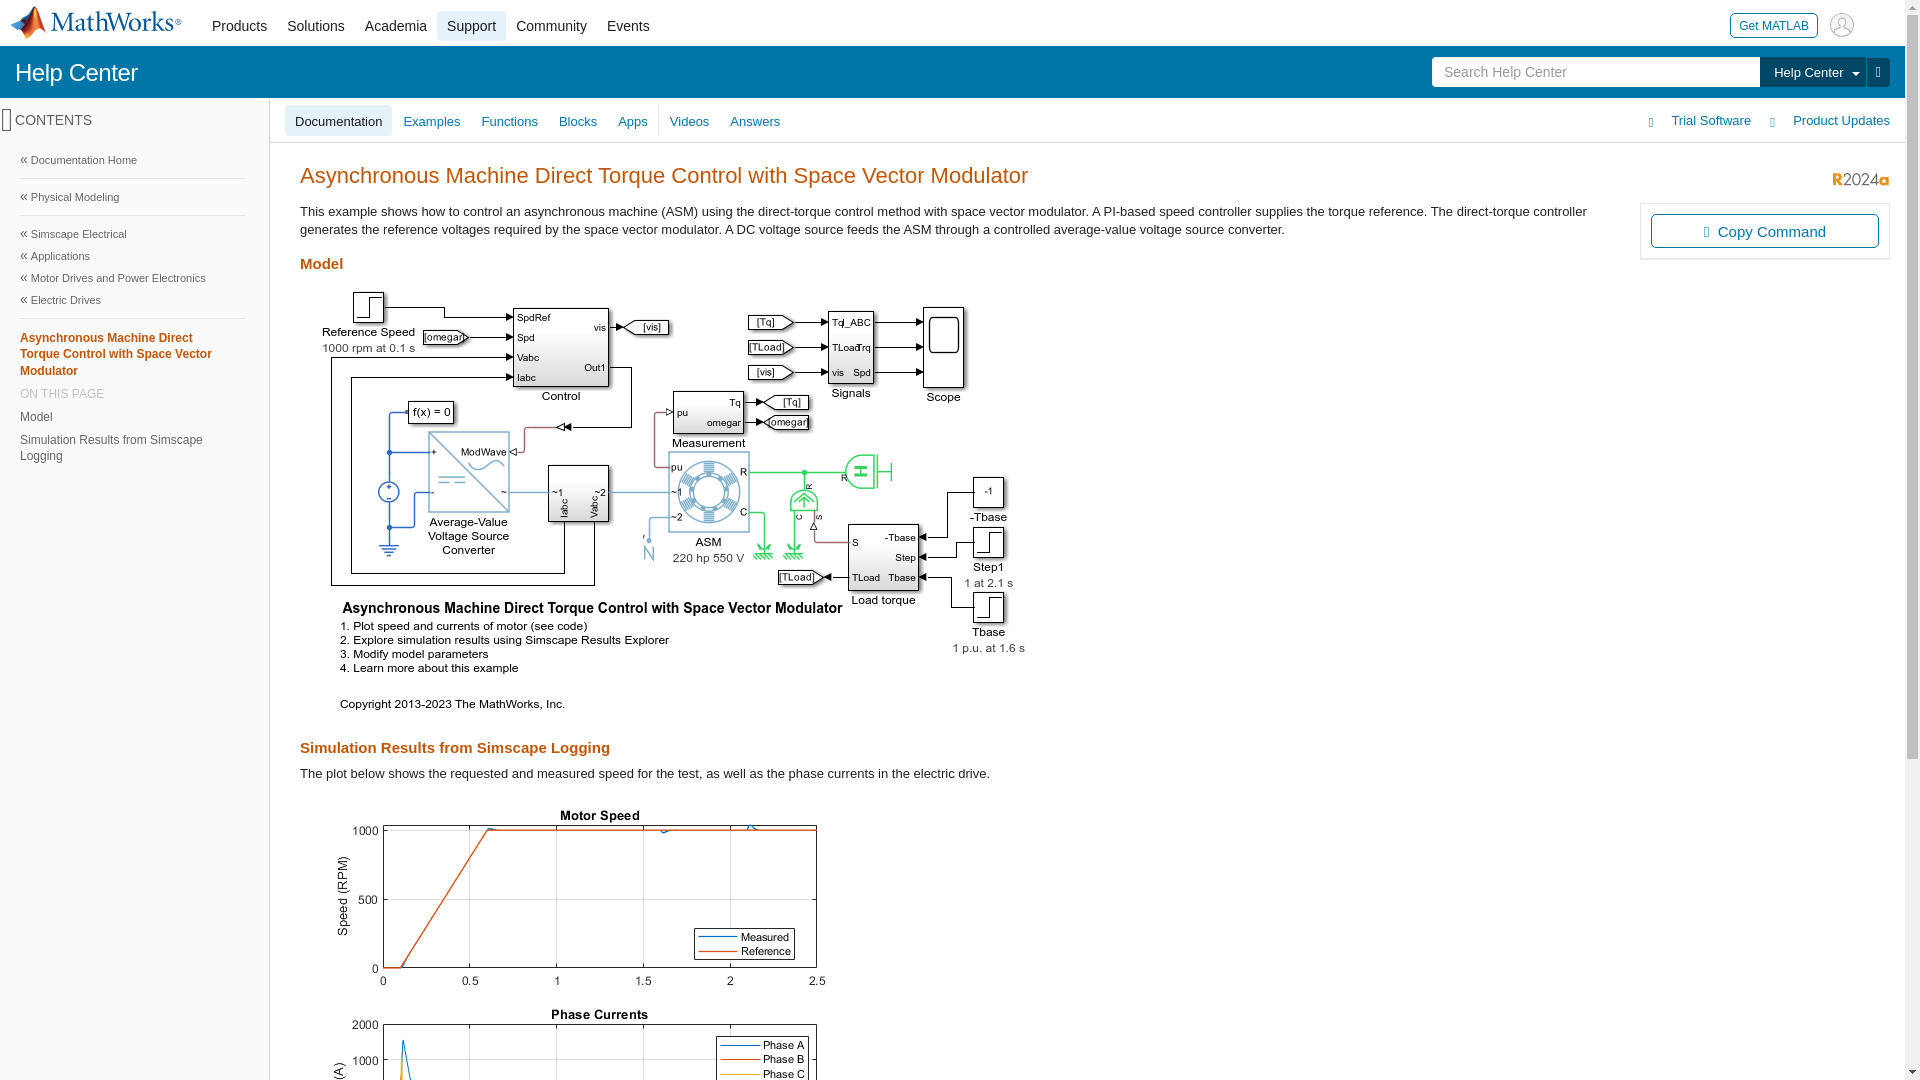 The height and width of the screenshot is (1080, 1920). Describe the element at coordinates (396, 26) in the screenshot. I see `Academia` at that location.